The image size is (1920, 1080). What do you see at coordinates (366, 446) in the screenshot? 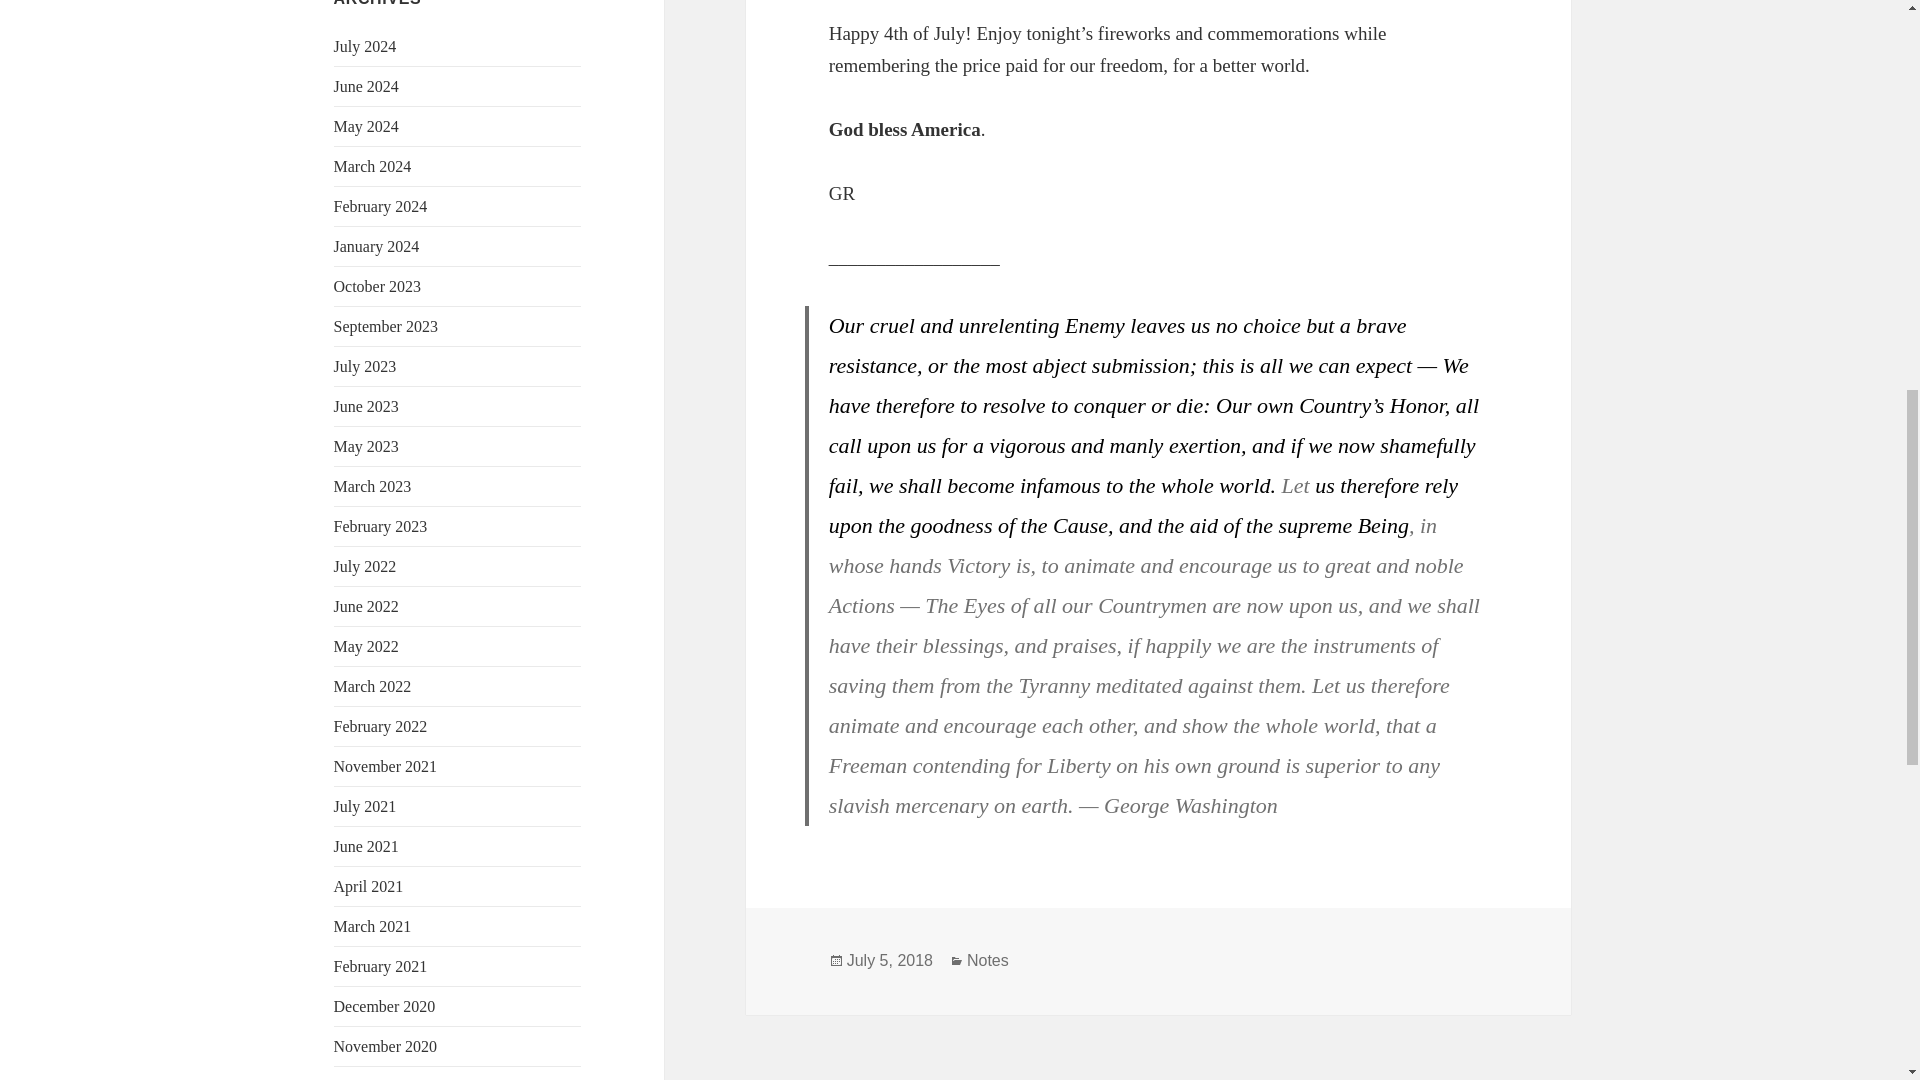
I see `May 2023` at bounding box center [366, 446].